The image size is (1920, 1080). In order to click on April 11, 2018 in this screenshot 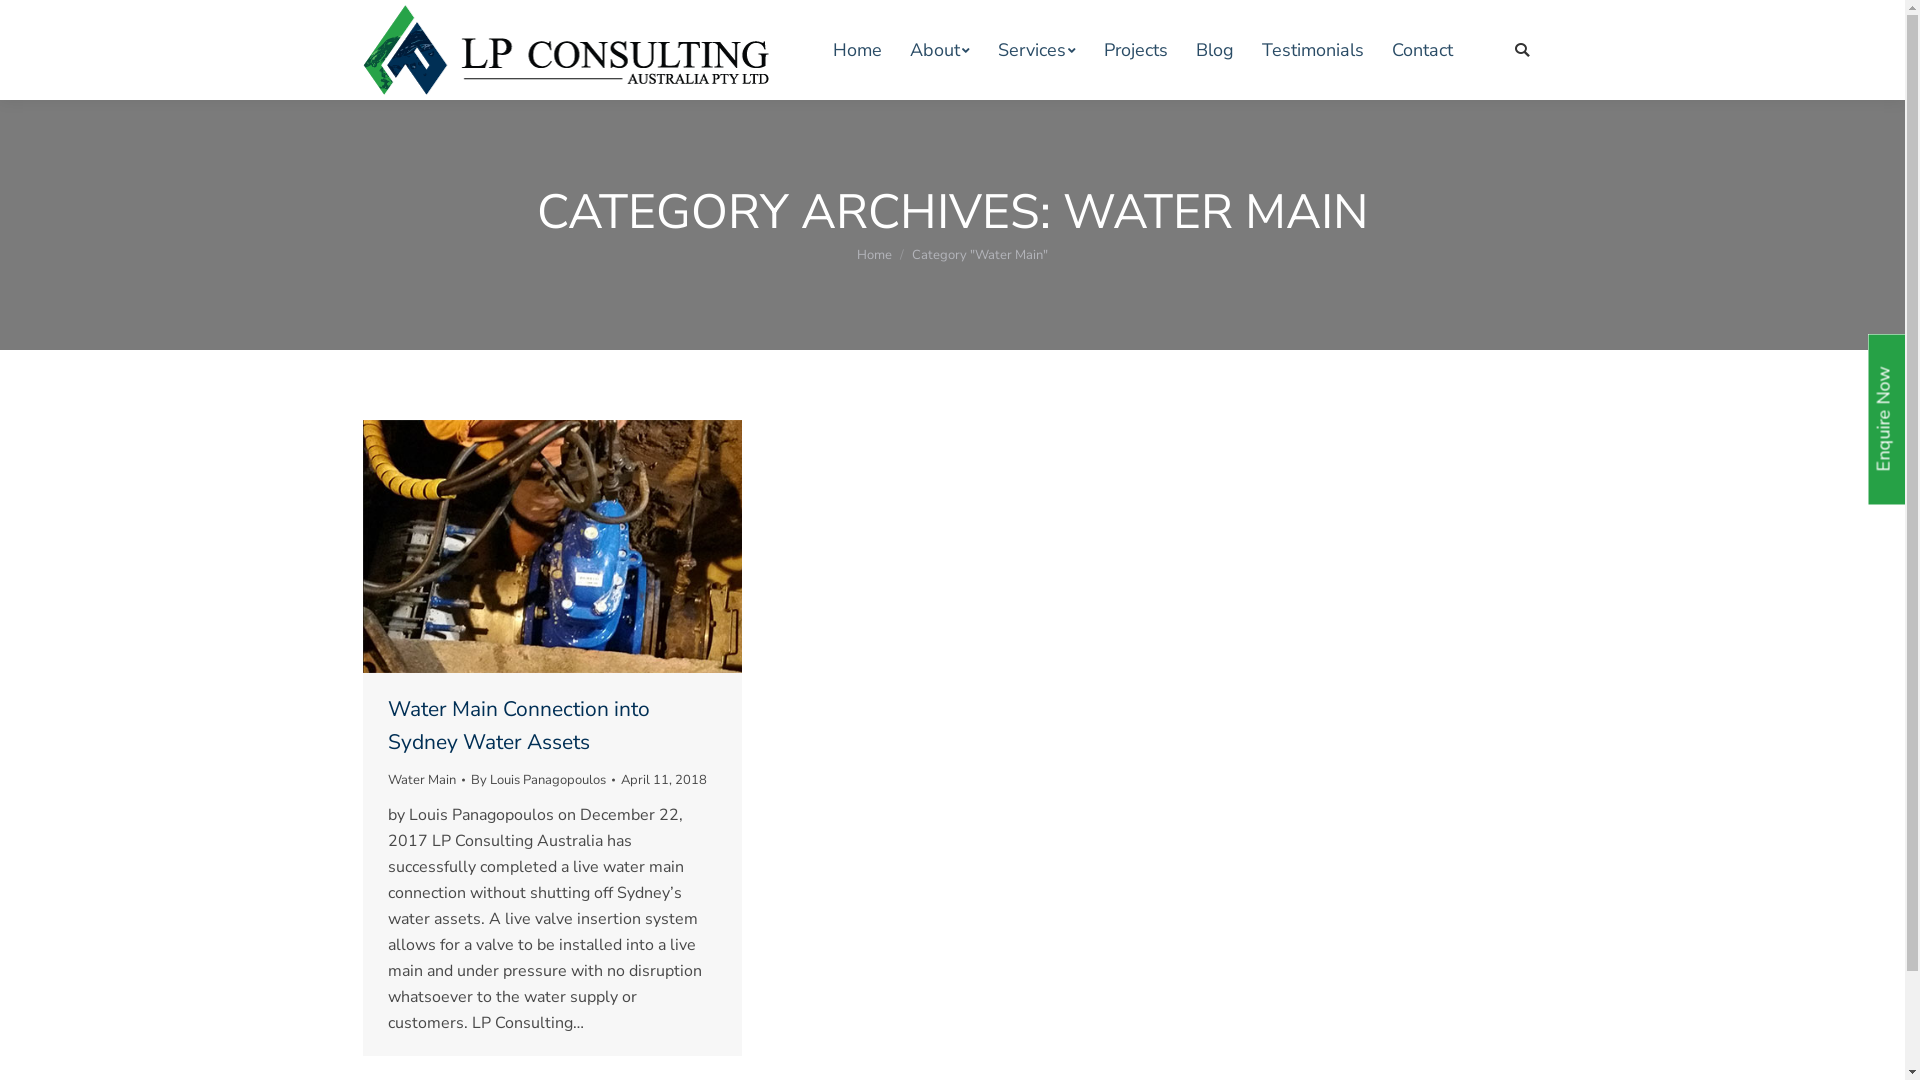, I will do `click(663, 780)`.